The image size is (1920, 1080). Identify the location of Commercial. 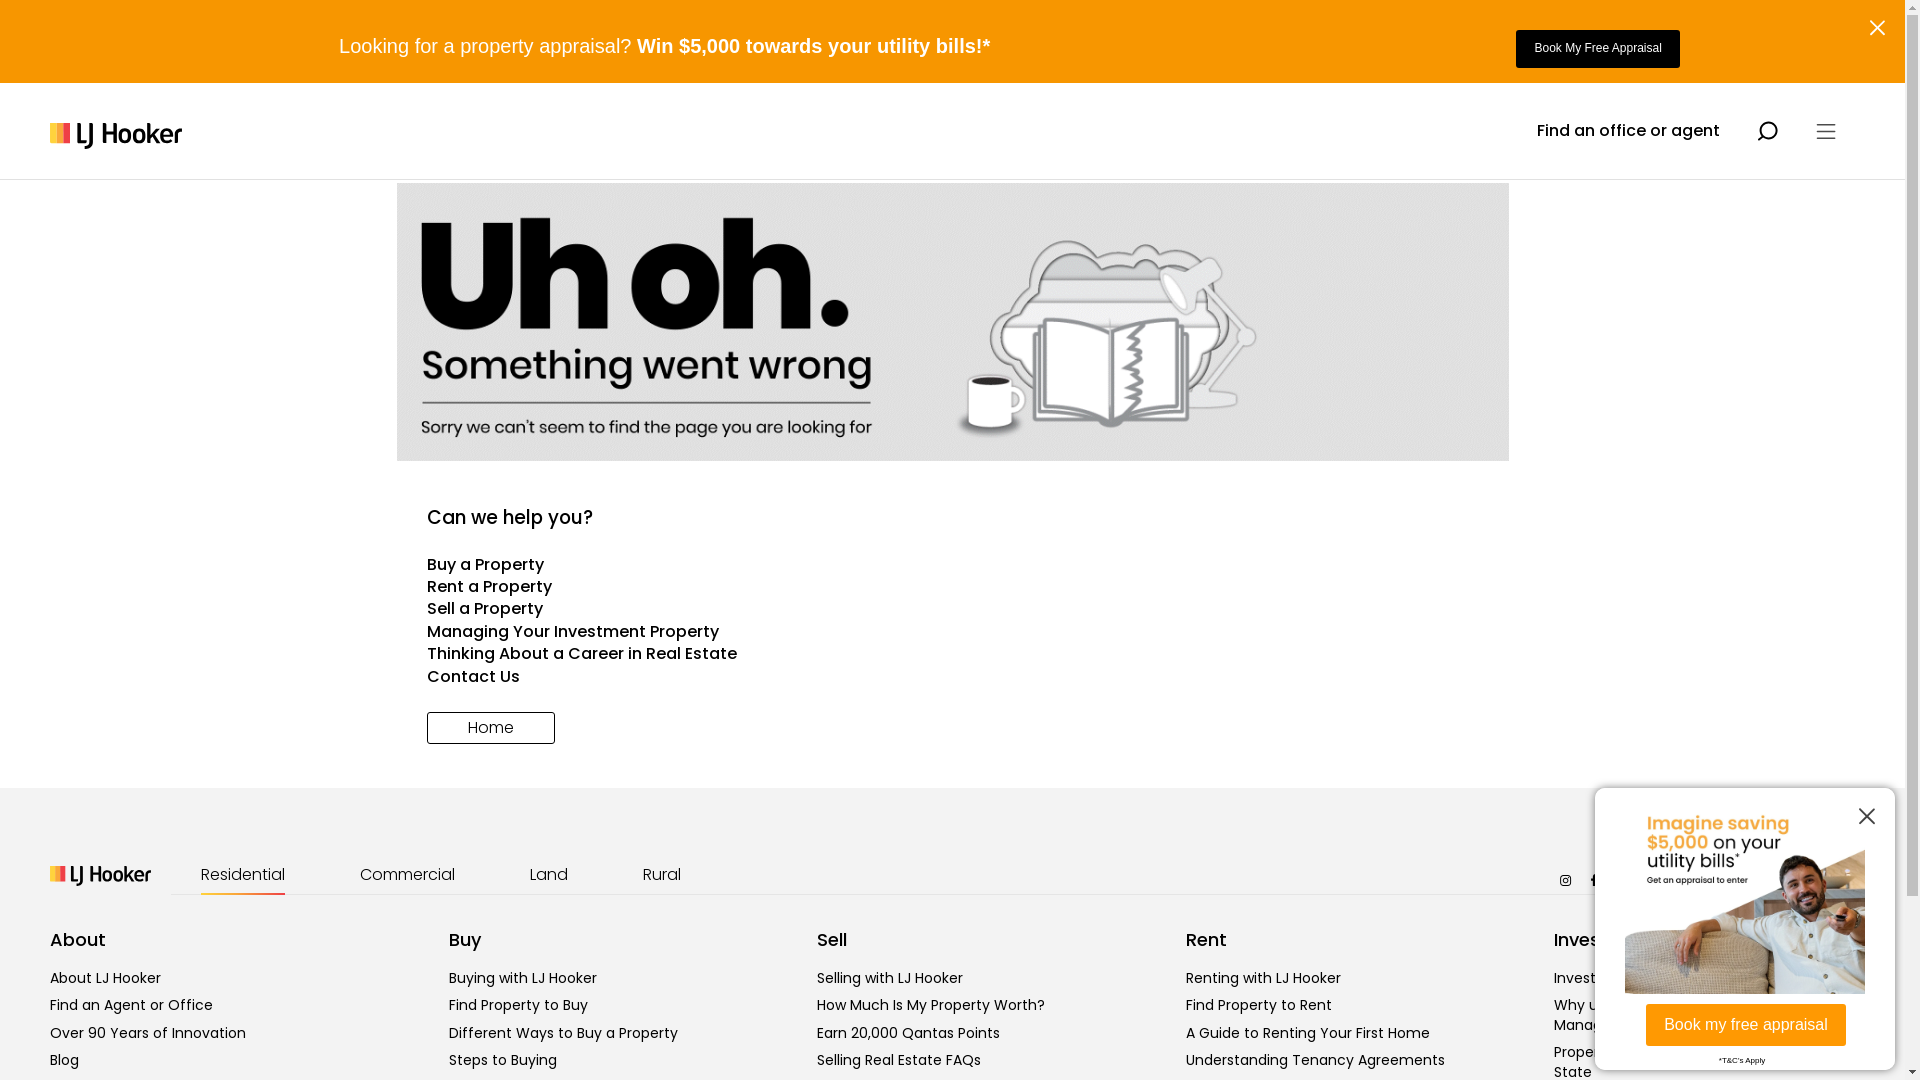
(408, 875).